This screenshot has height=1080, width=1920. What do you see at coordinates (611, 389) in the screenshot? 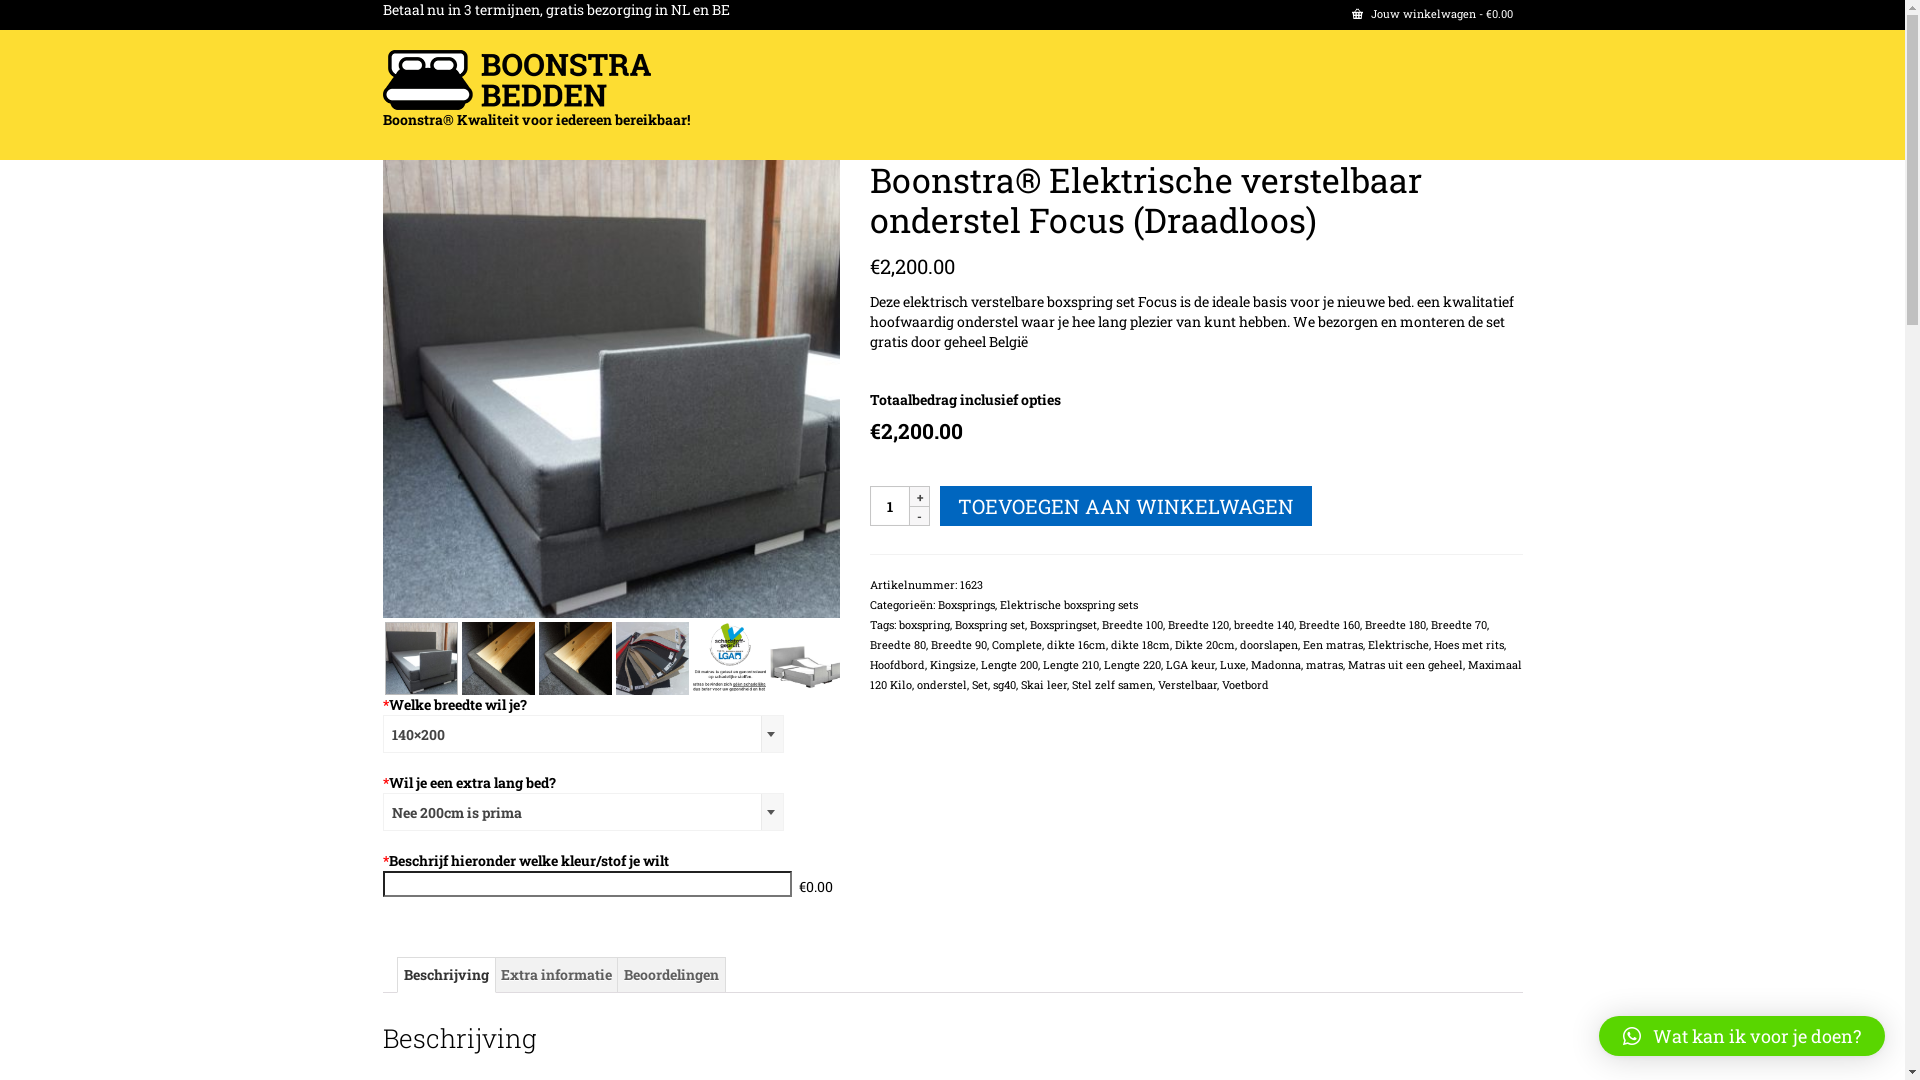
I see `DSC04525` at bounding box center [611, 389].